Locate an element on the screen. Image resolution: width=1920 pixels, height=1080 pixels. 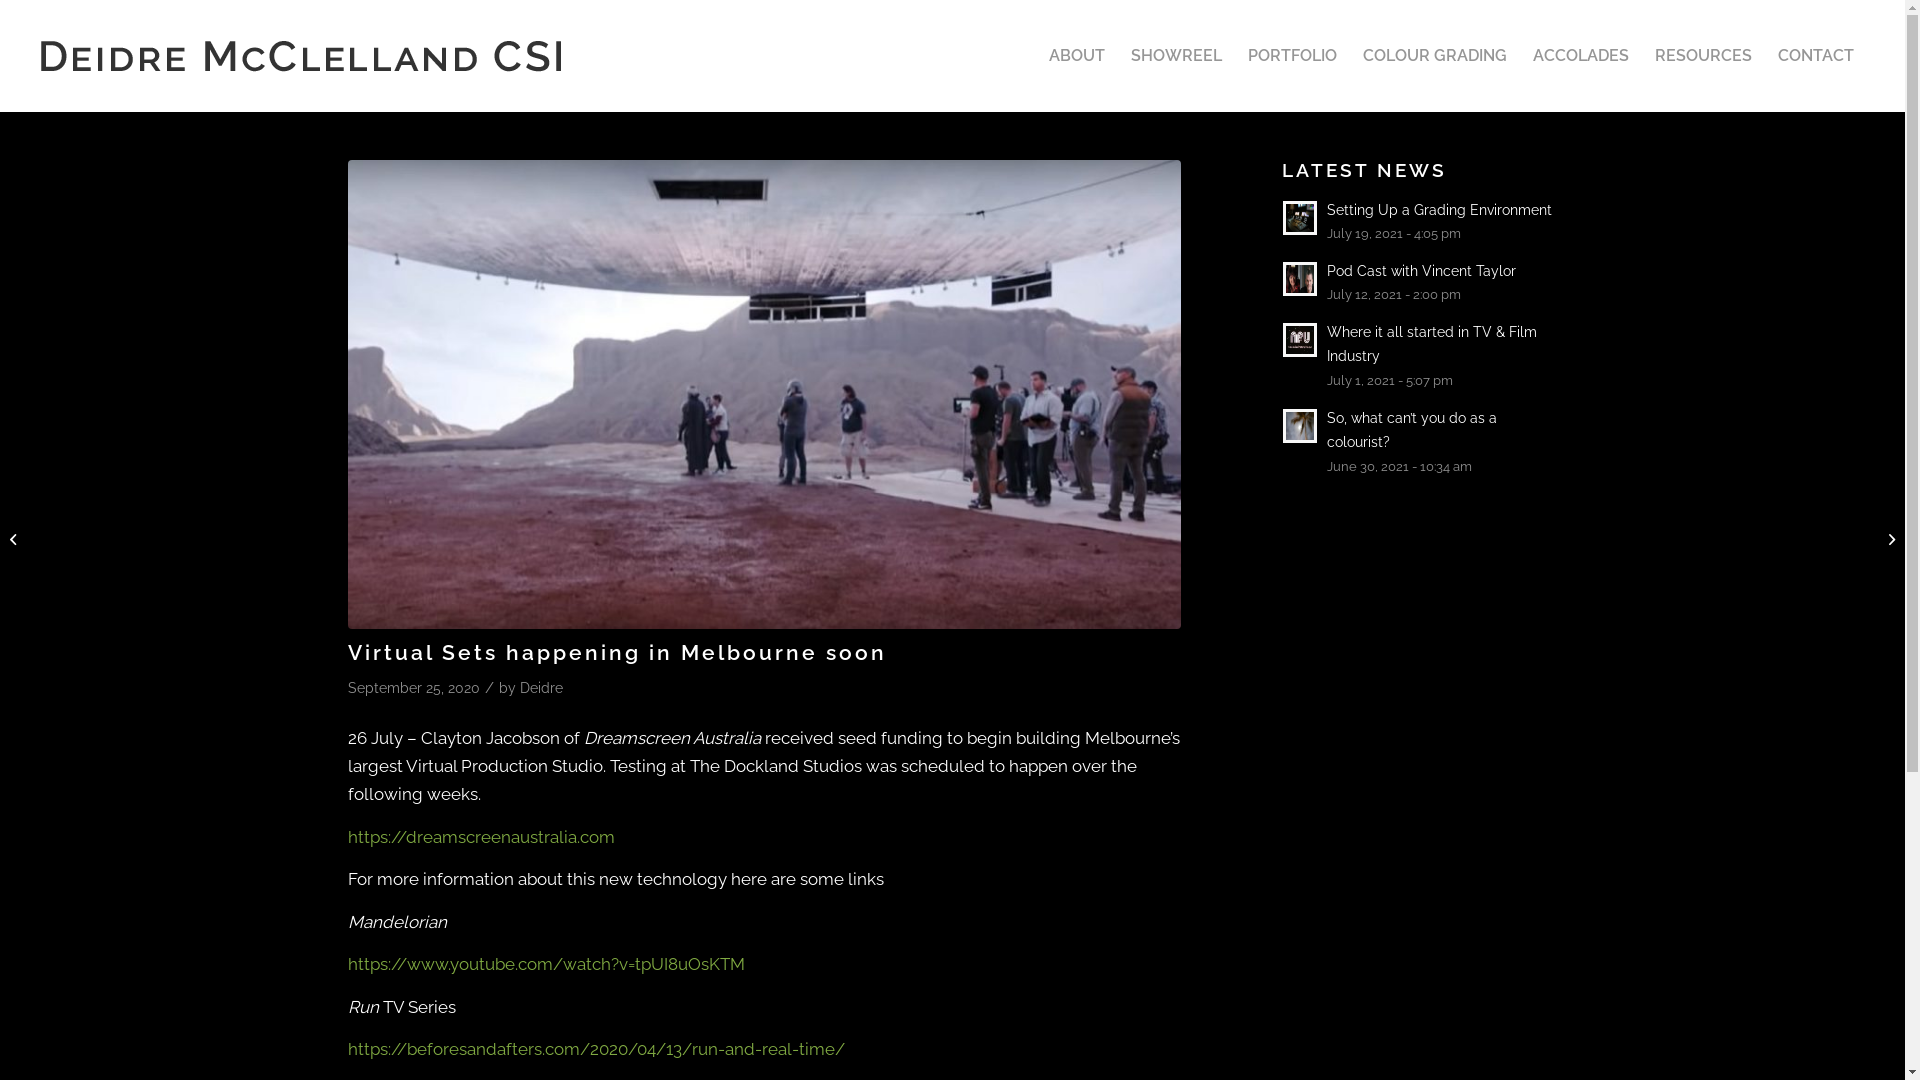
SHOWREEL is located at coordinates (1176, 56).